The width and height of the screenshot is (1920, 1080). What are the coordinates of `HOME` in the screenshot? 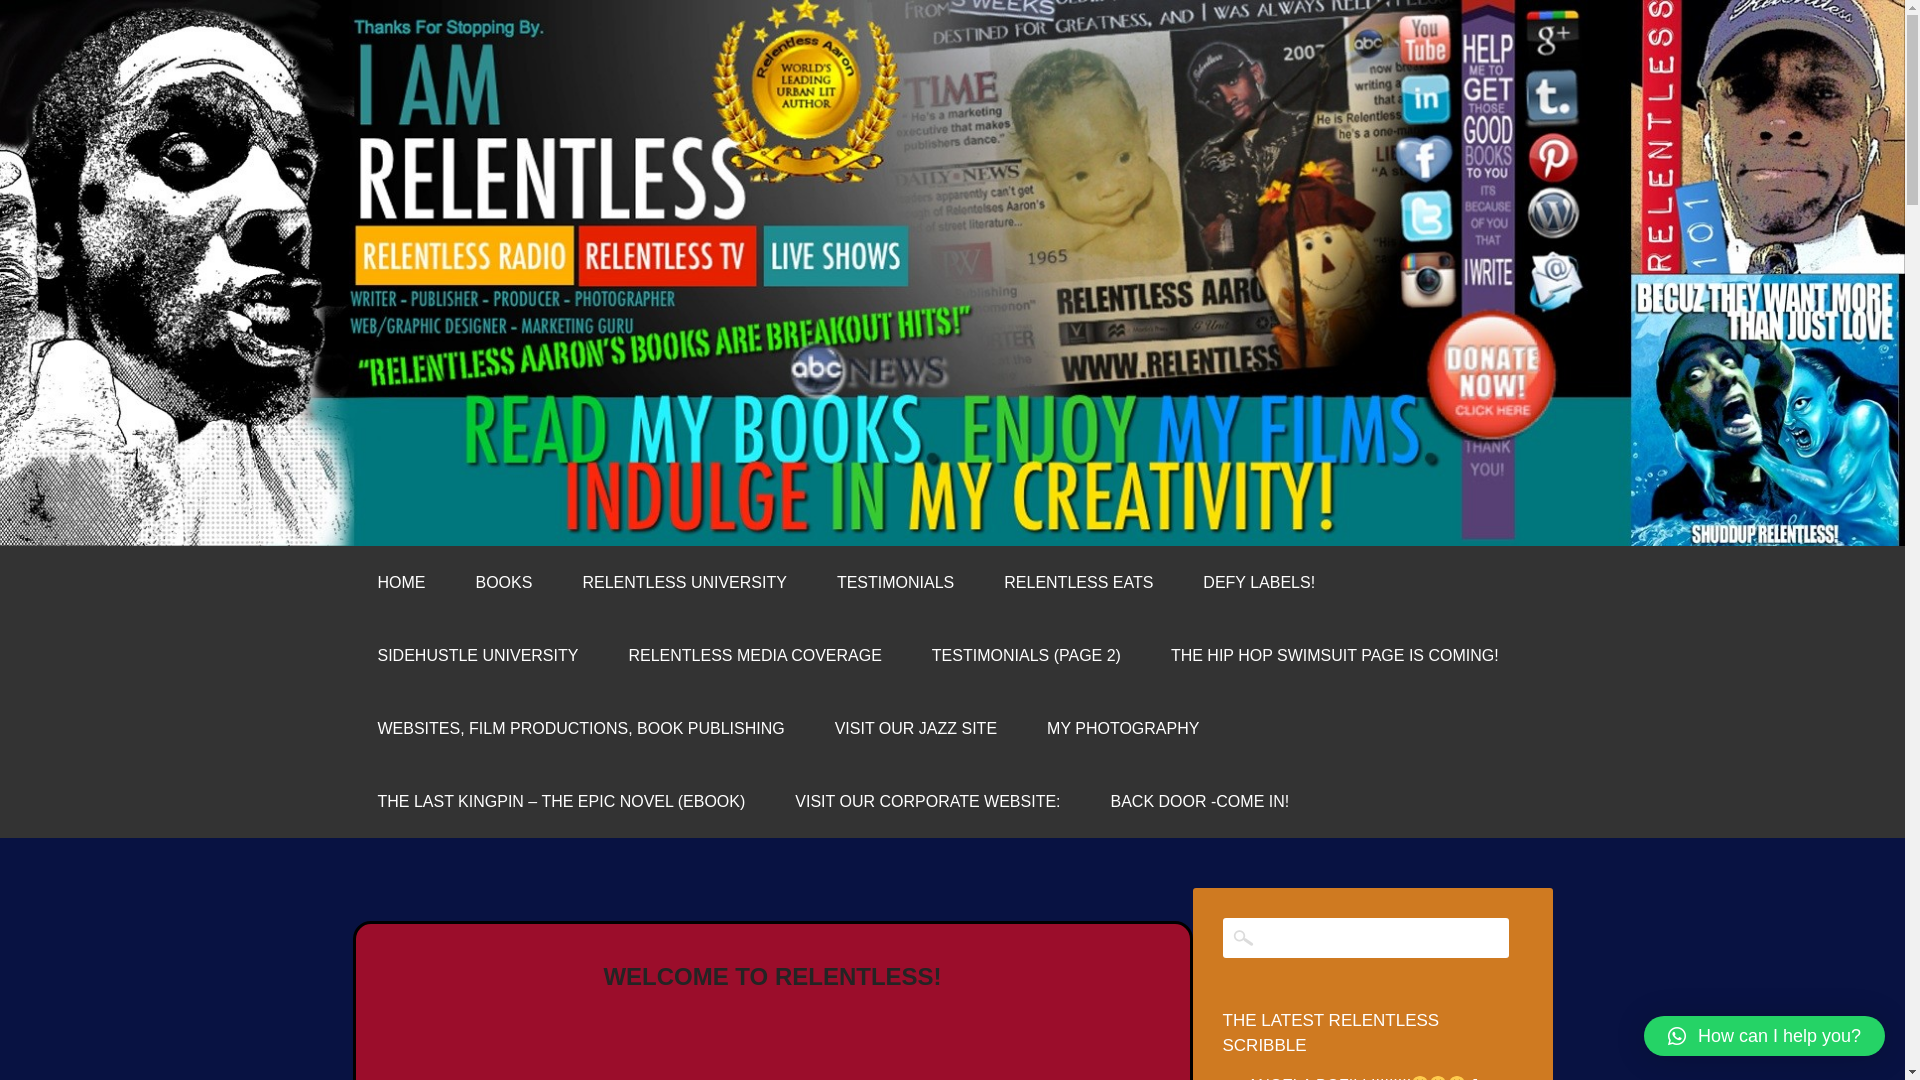 It's located at (400, 582).